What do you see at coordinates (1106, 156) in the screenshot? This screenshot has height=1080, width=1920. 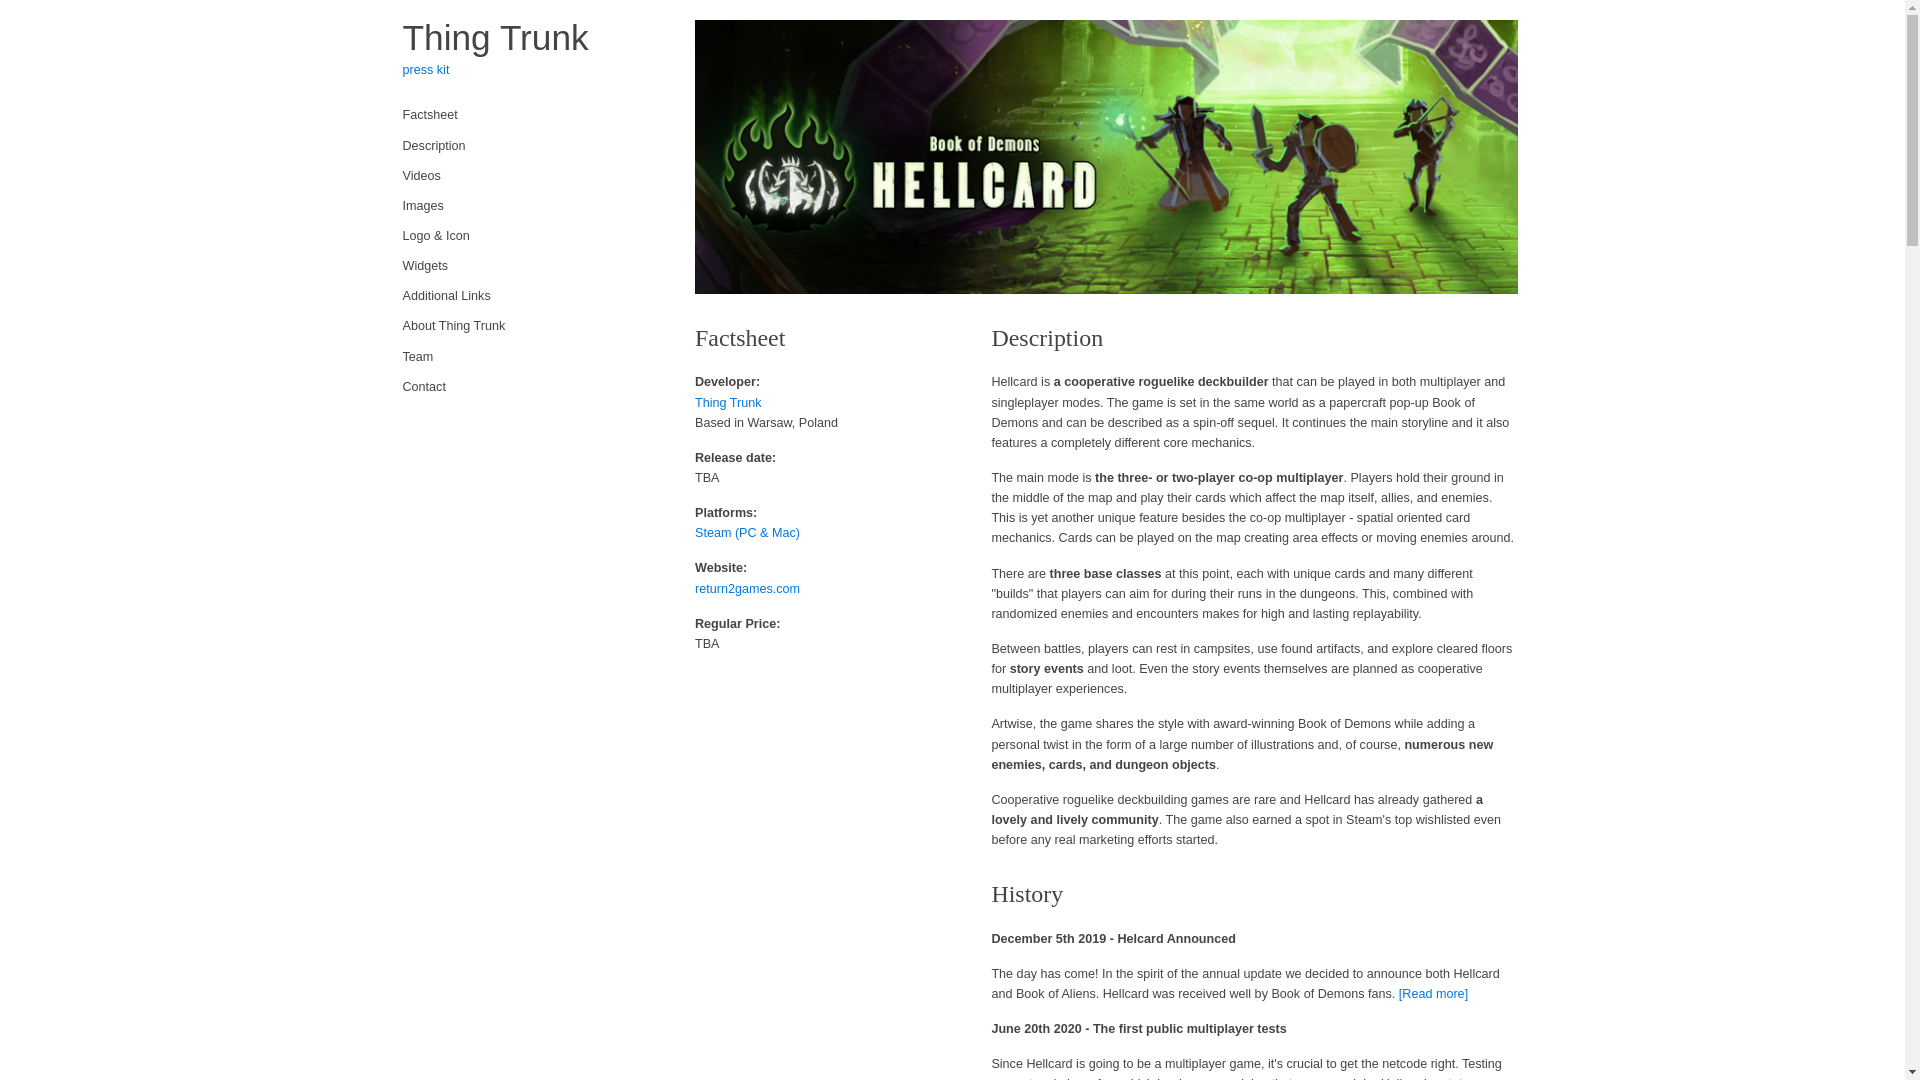 I see `Hellcard` at bounding box center [1106, 156].